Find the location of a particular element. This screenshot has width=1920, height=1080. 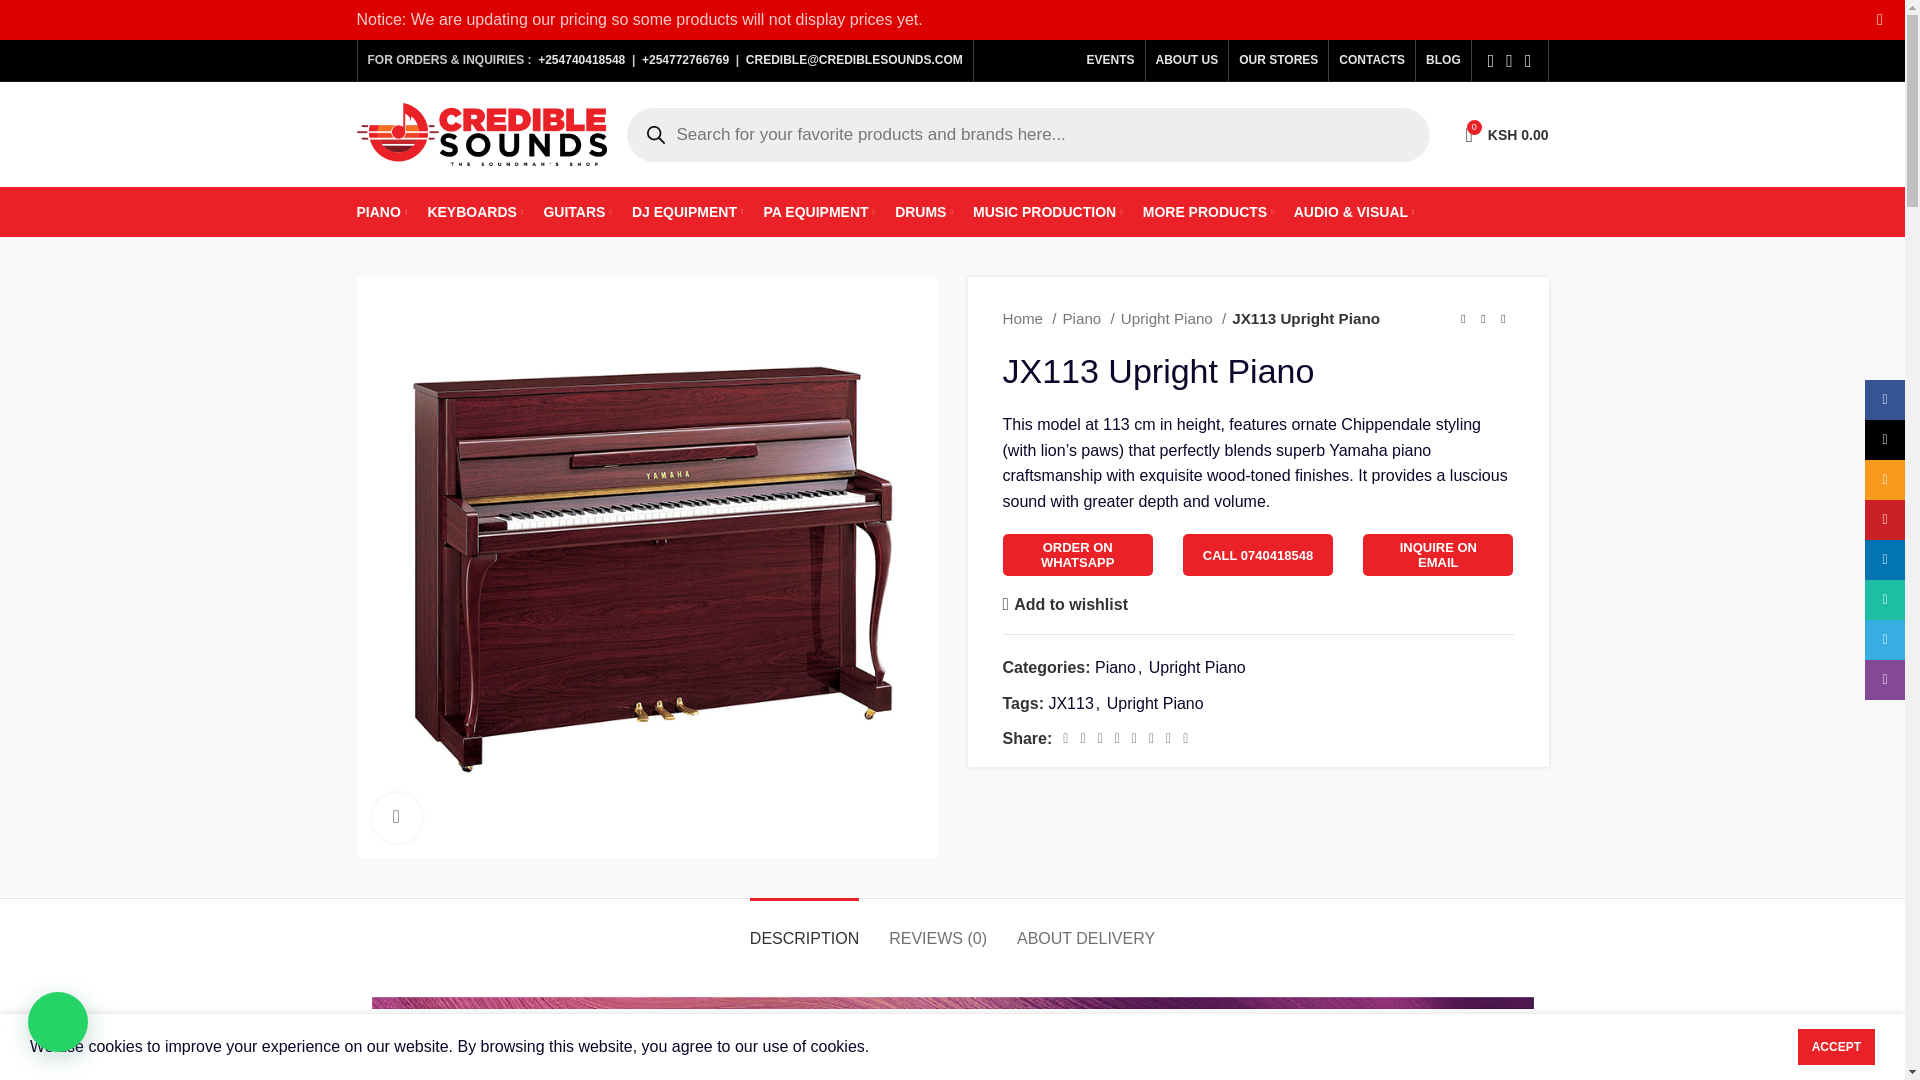

Call To Order is located at coordinates (1257, 554).